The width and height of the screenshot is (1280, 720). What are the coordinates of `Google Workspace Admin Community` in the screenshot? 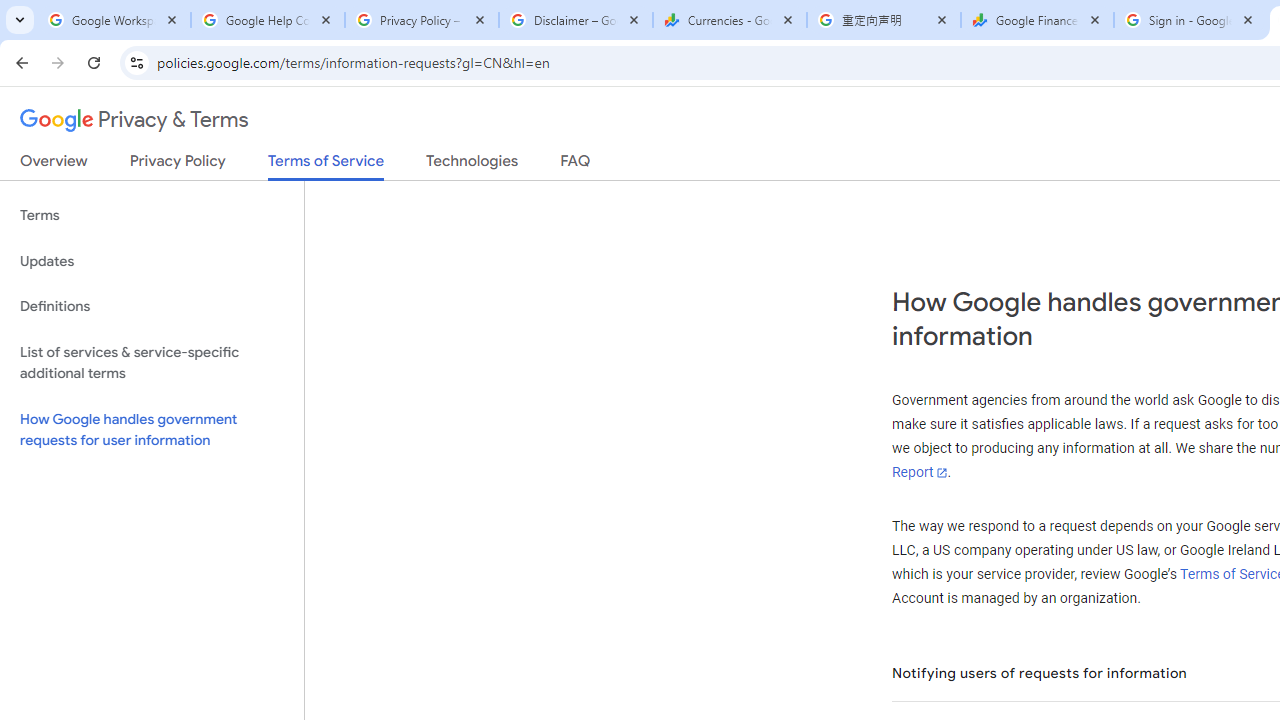 It's located at (114, 20).